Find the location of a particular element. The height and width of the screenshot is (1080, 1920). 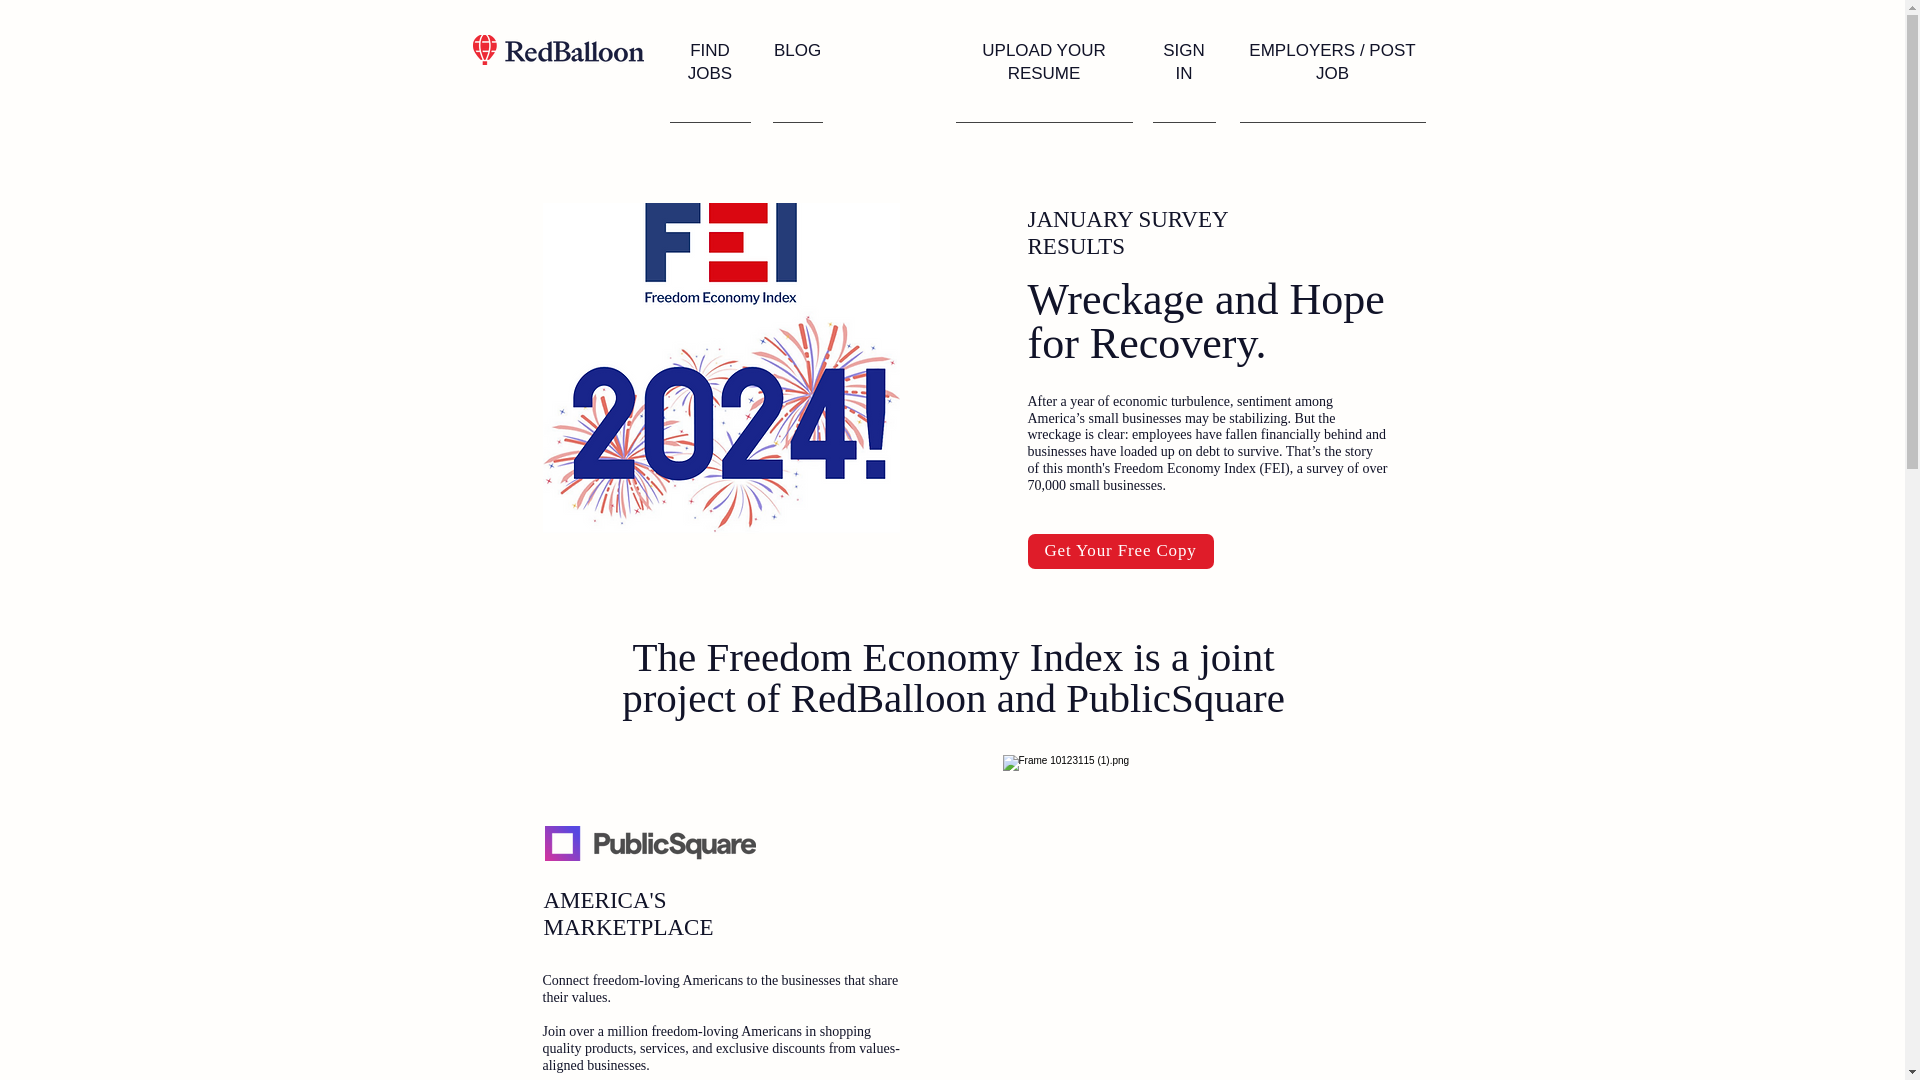

FIND JOBS is located at coordinates (709, 62).